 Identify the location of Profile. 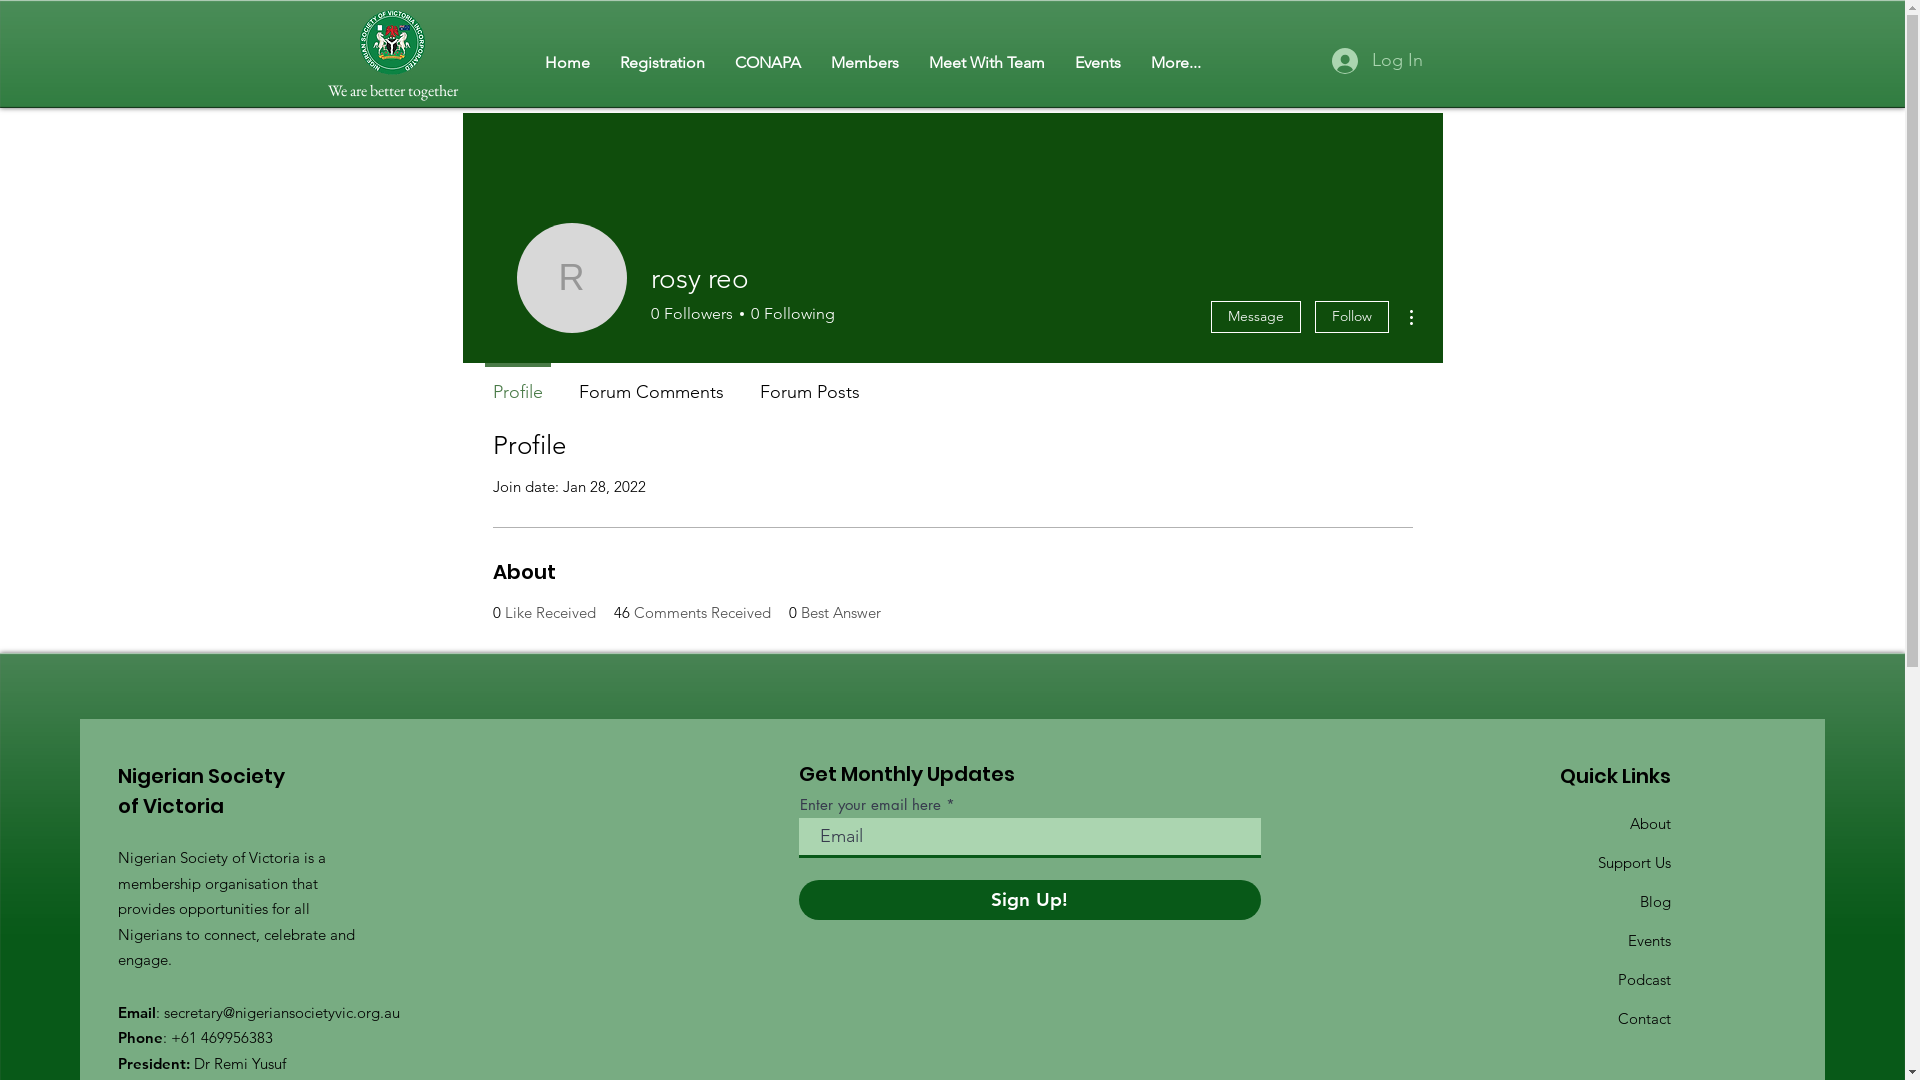
(517, 383).